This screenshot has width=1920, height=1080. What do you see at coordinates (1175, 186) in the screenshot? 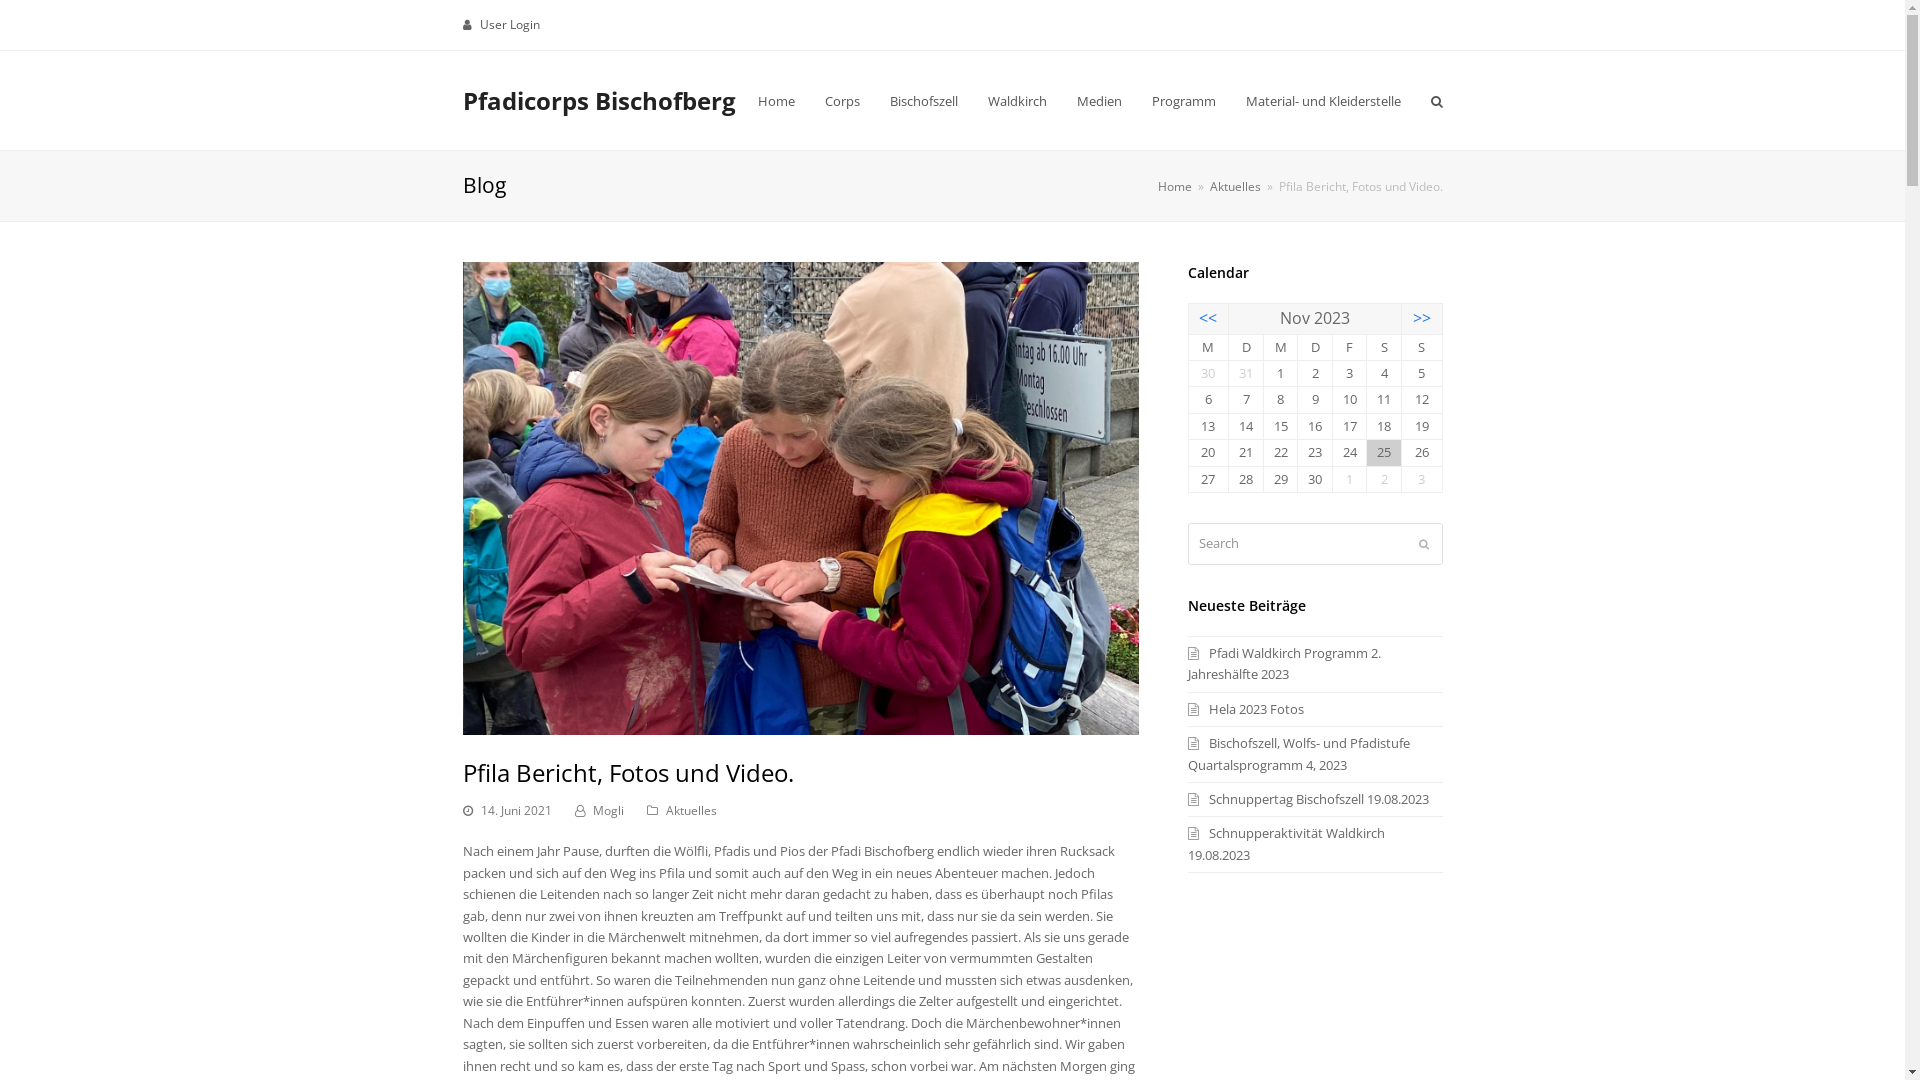
I see `Home` at bounding box center [1175, 186].